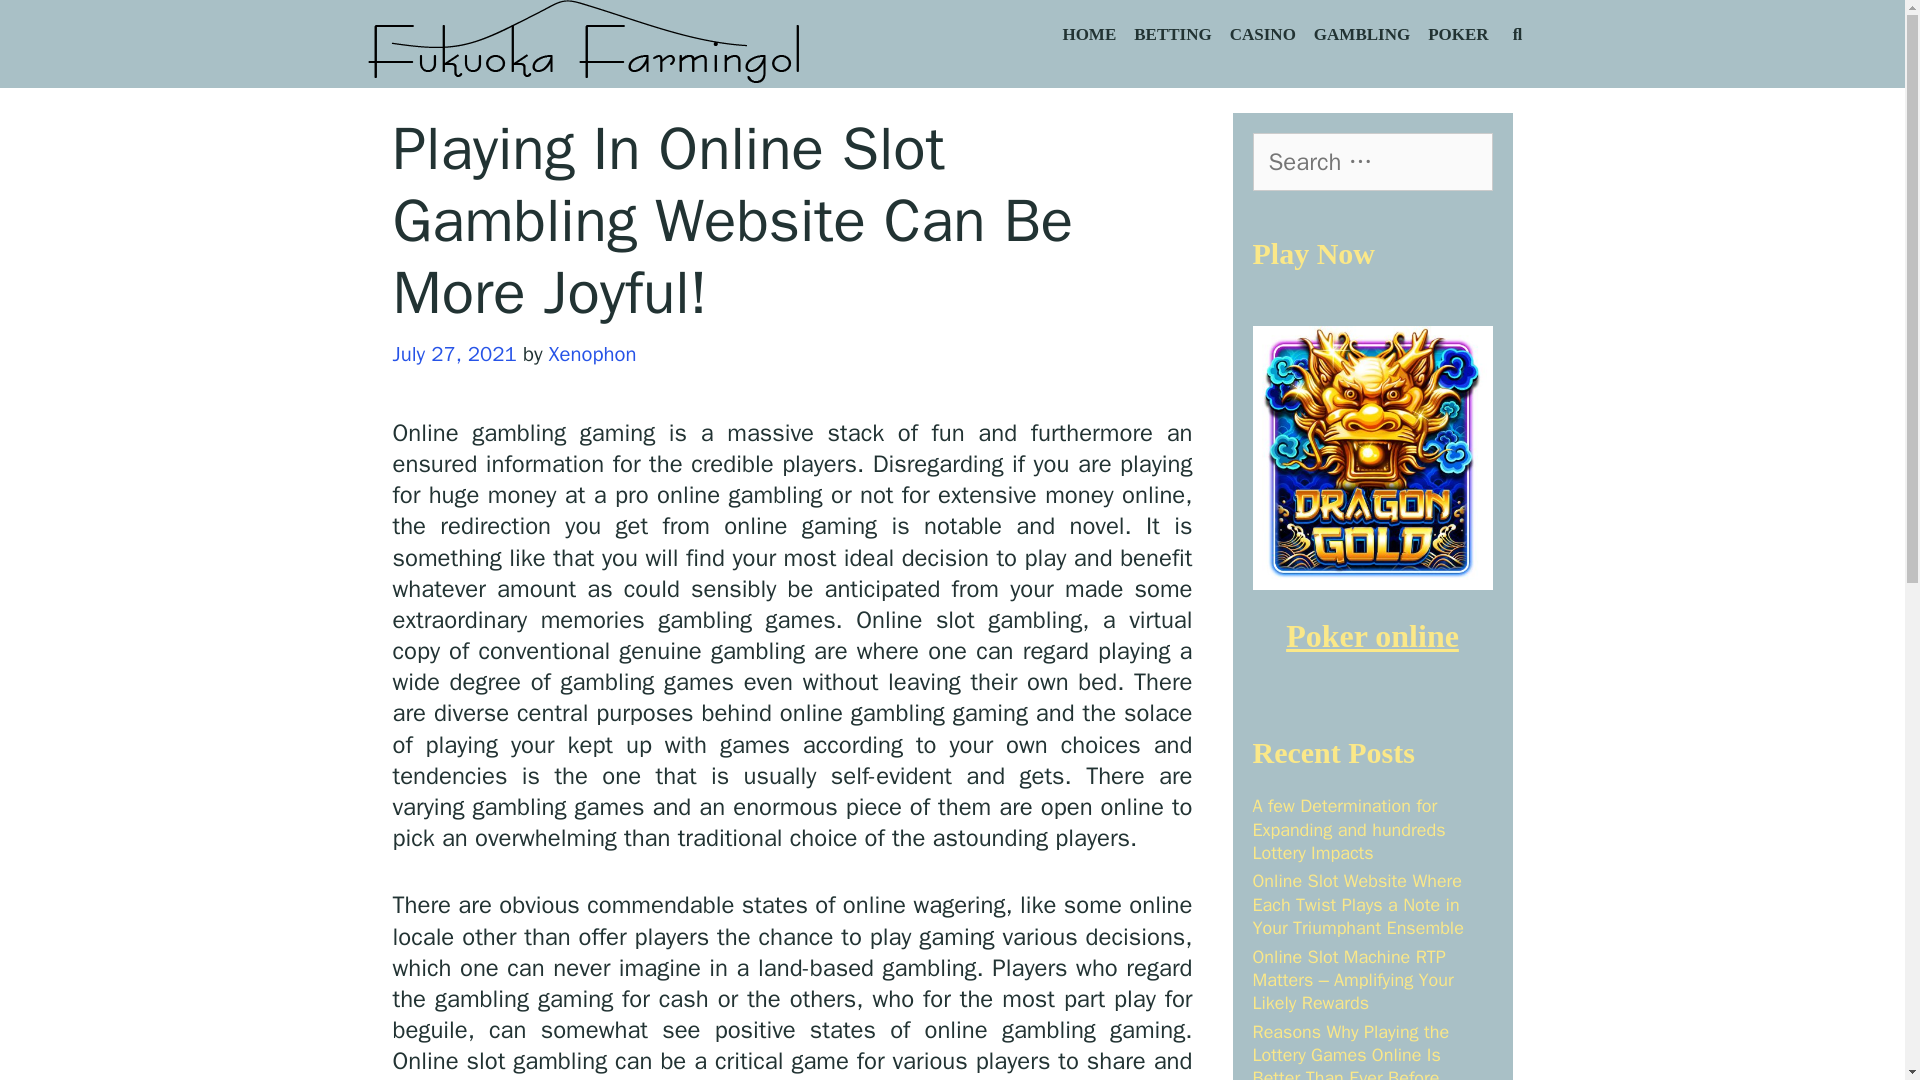 This screenshot has height=1080, width=1920. Describe the element at coordinates (242, 35) in the screenshot. I see `Search` at that location.